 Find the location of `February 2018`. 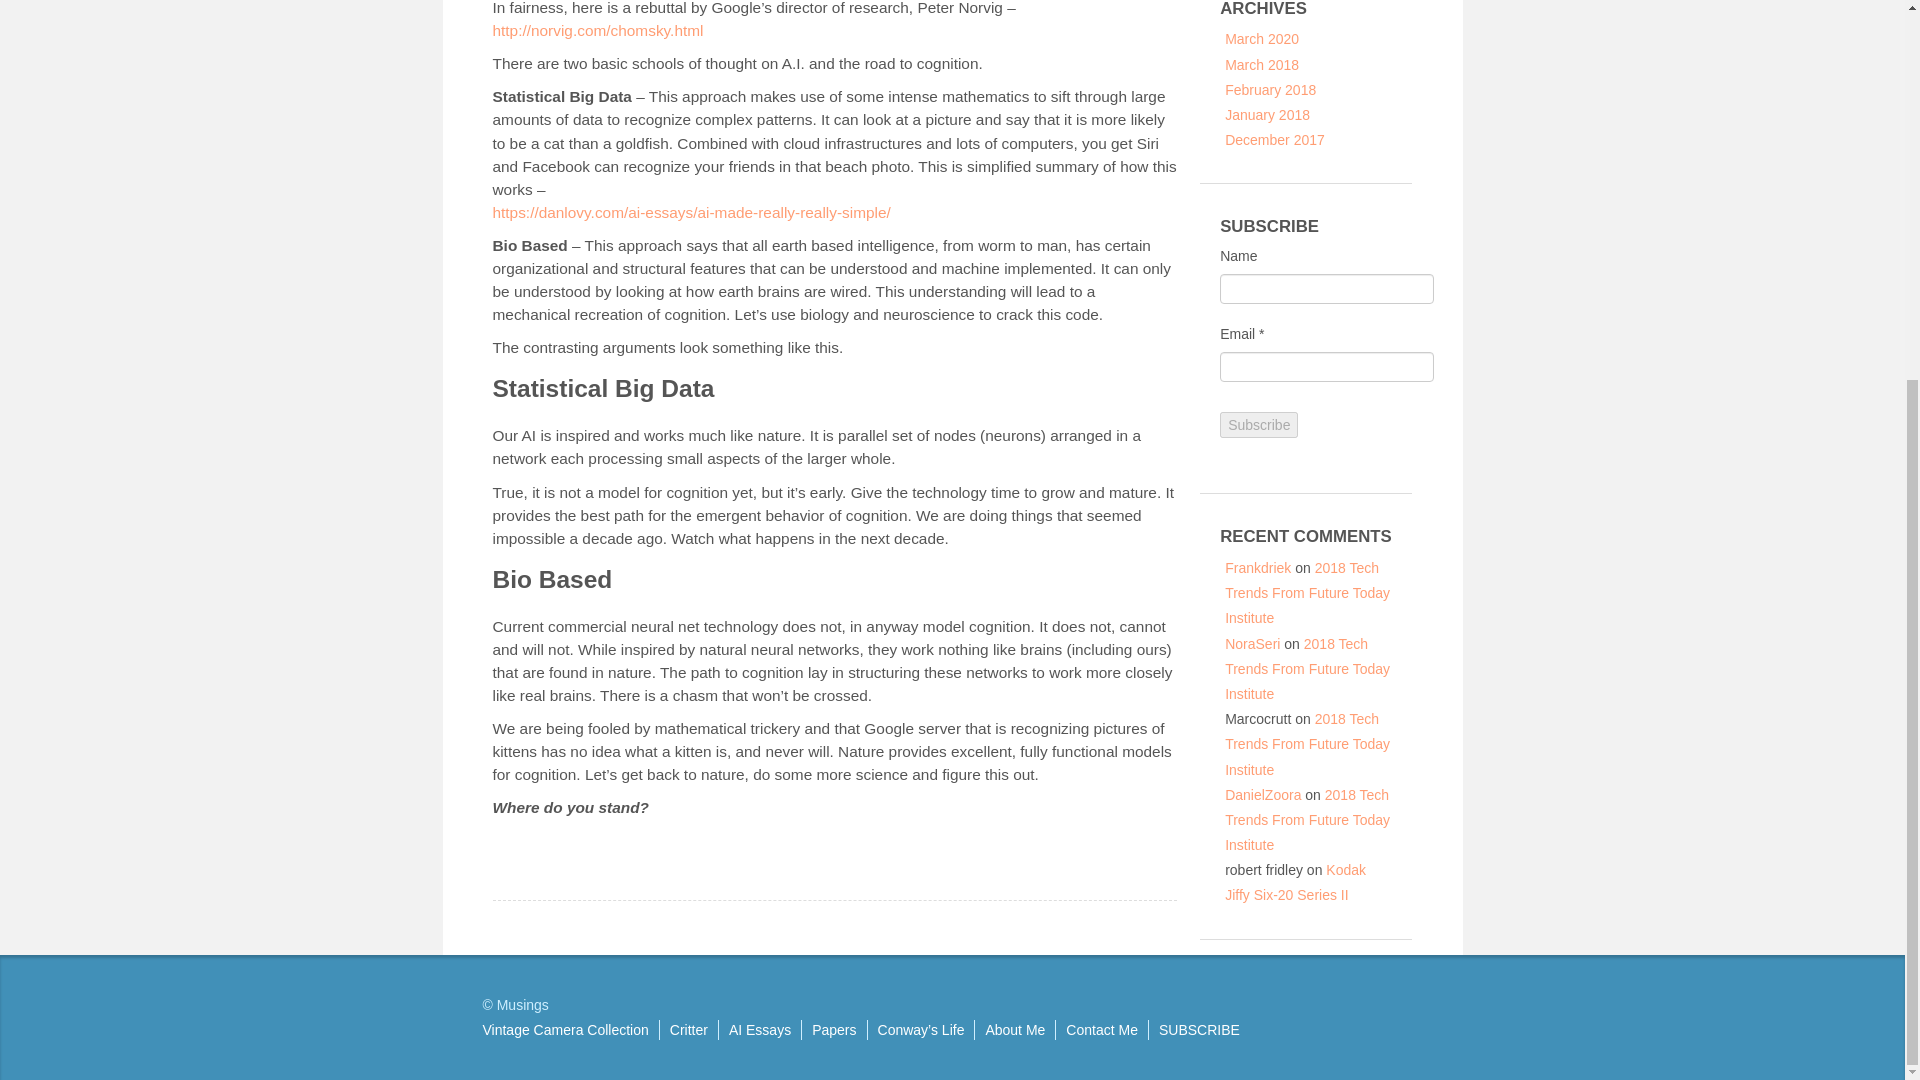

February 2018 is located at coordinates (1270, 90).